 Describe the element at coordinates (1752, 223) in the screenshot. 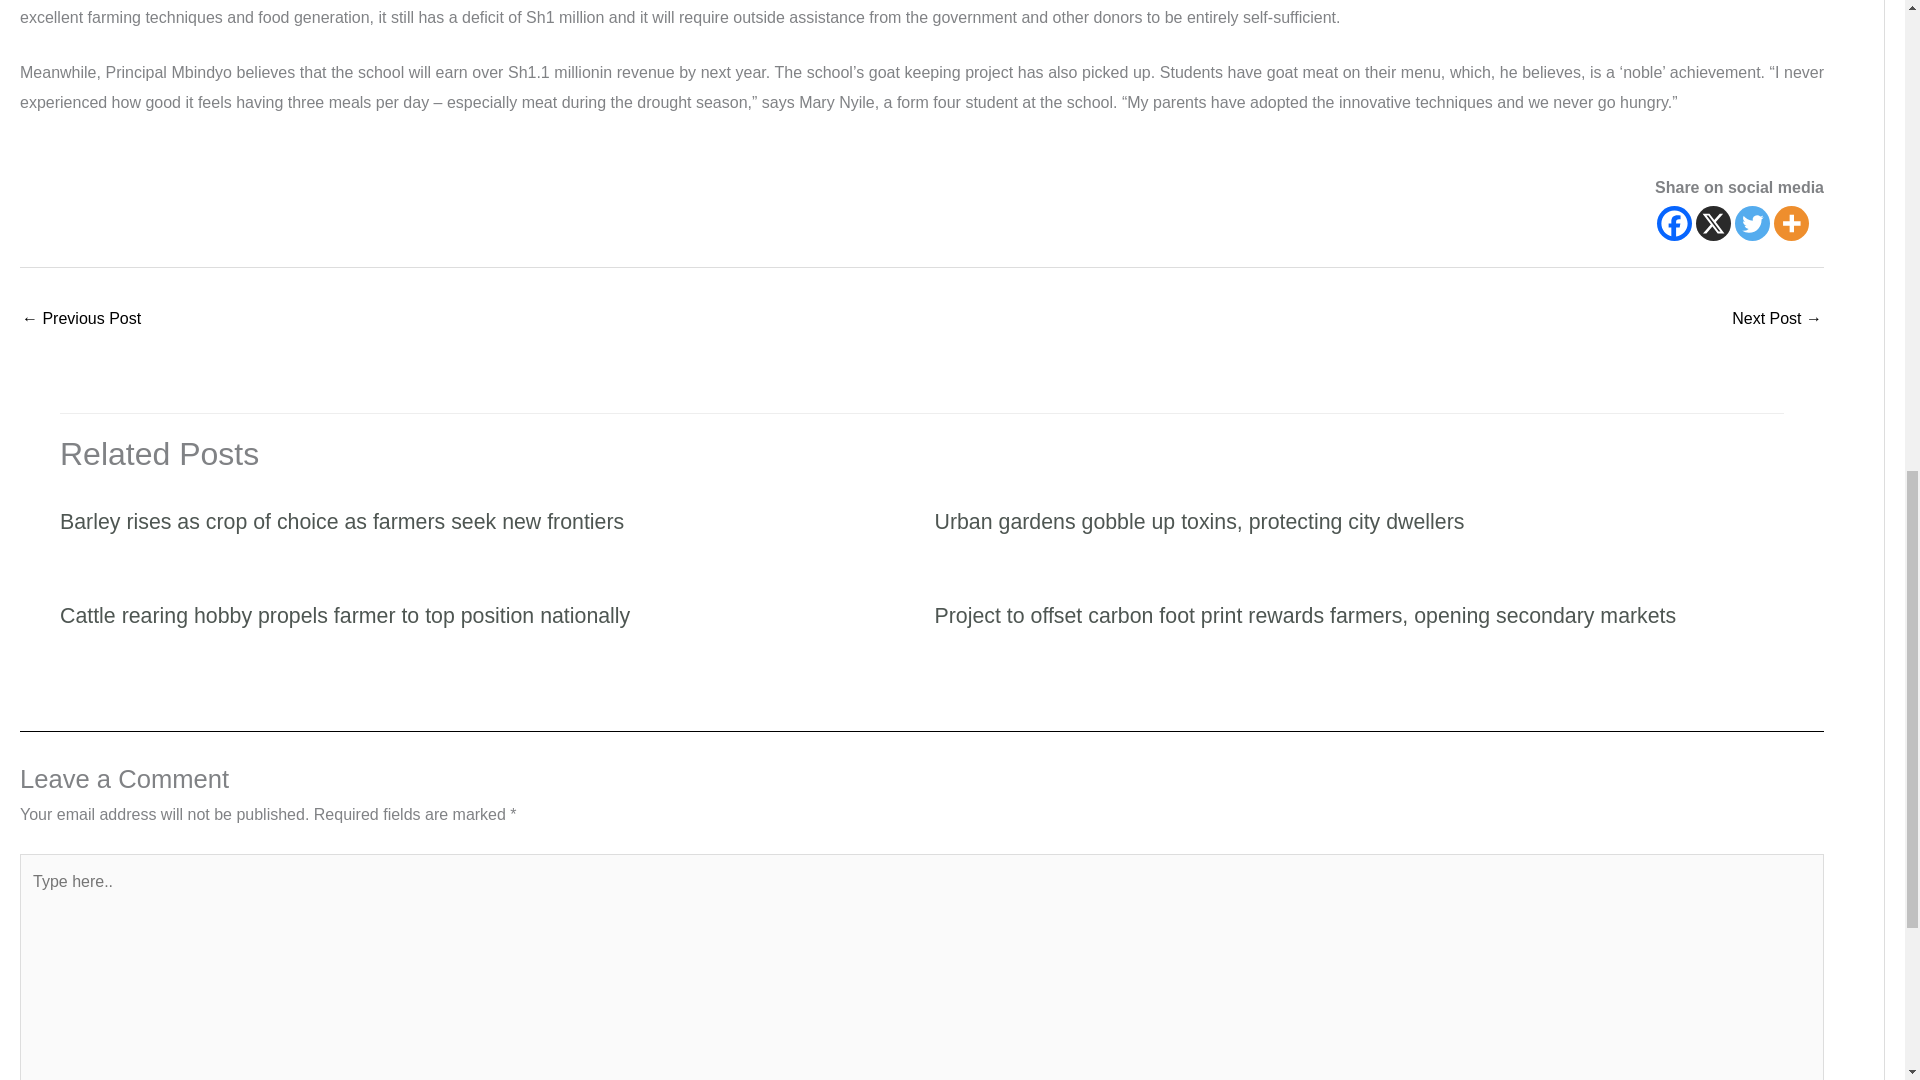

I see `Twitter` at that location.